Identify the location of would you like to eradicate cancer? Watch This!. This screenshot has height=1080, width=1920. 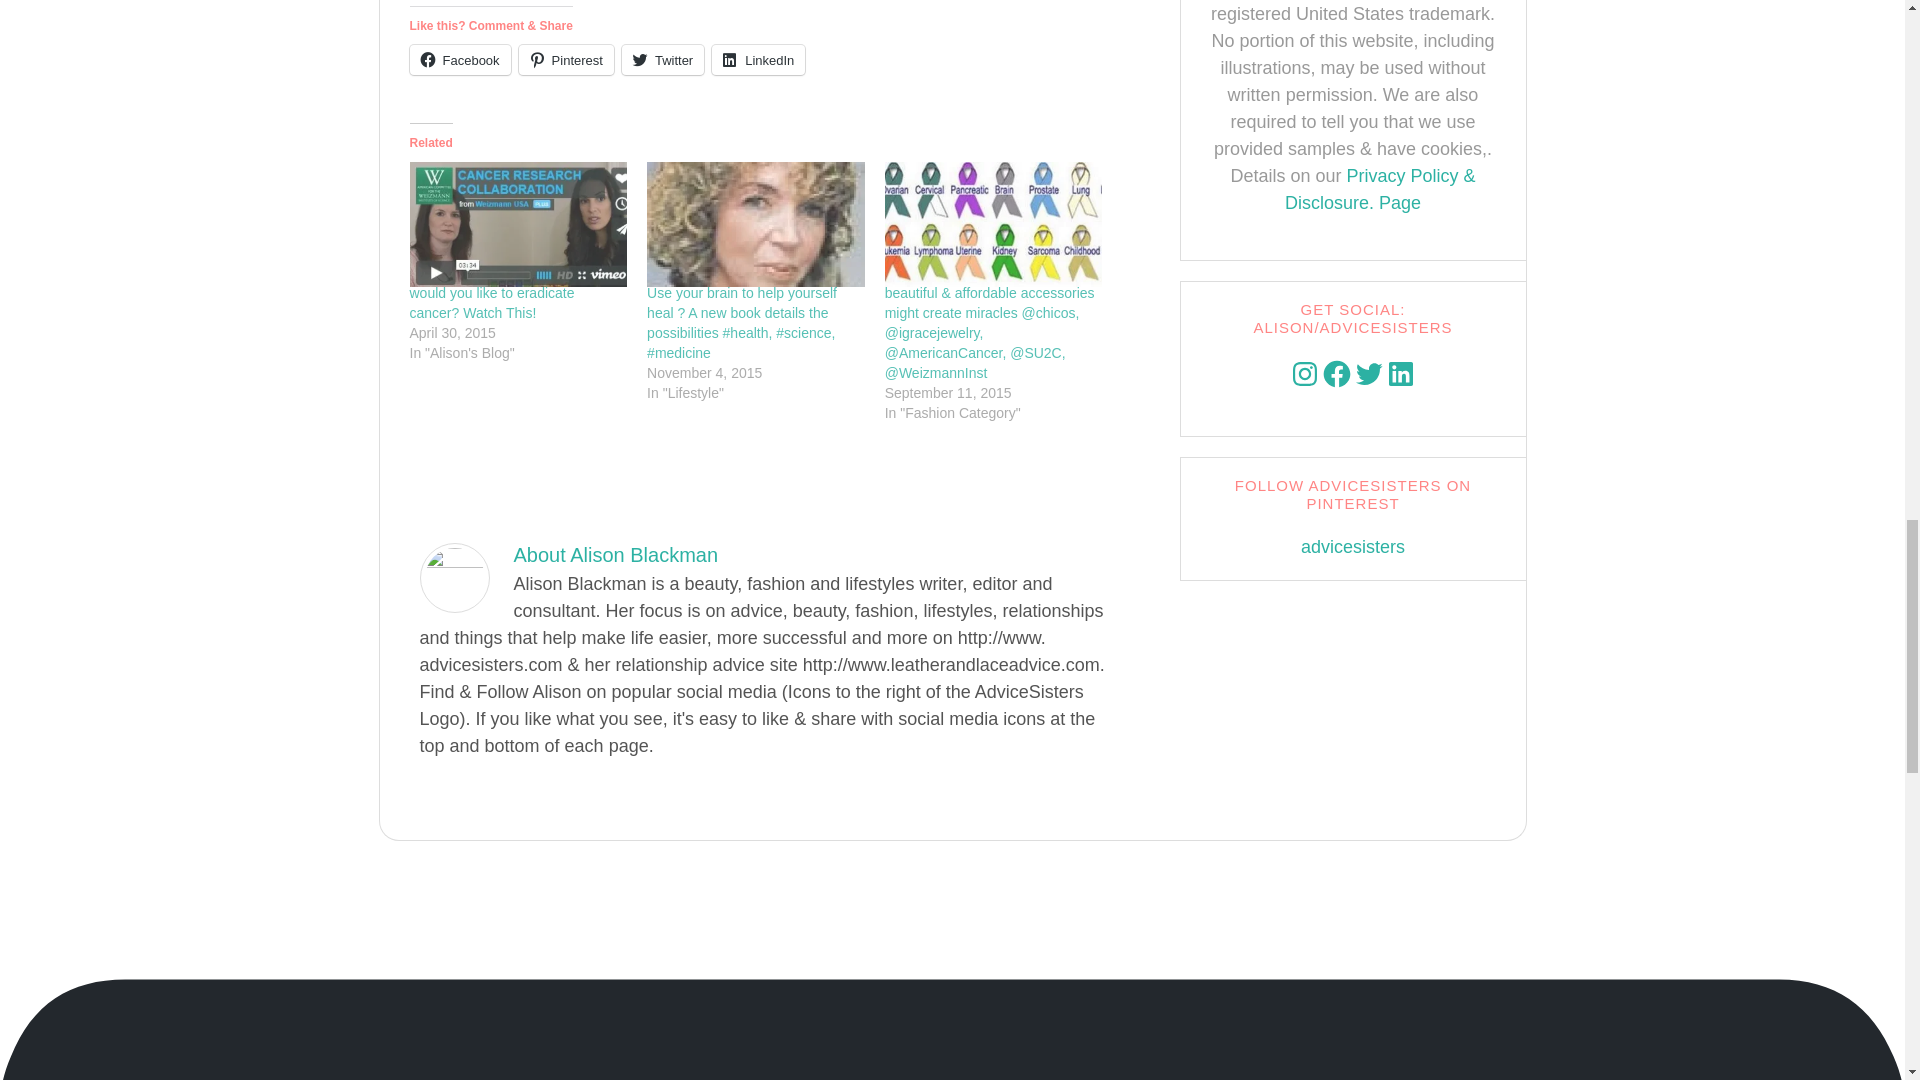
(518, 224).